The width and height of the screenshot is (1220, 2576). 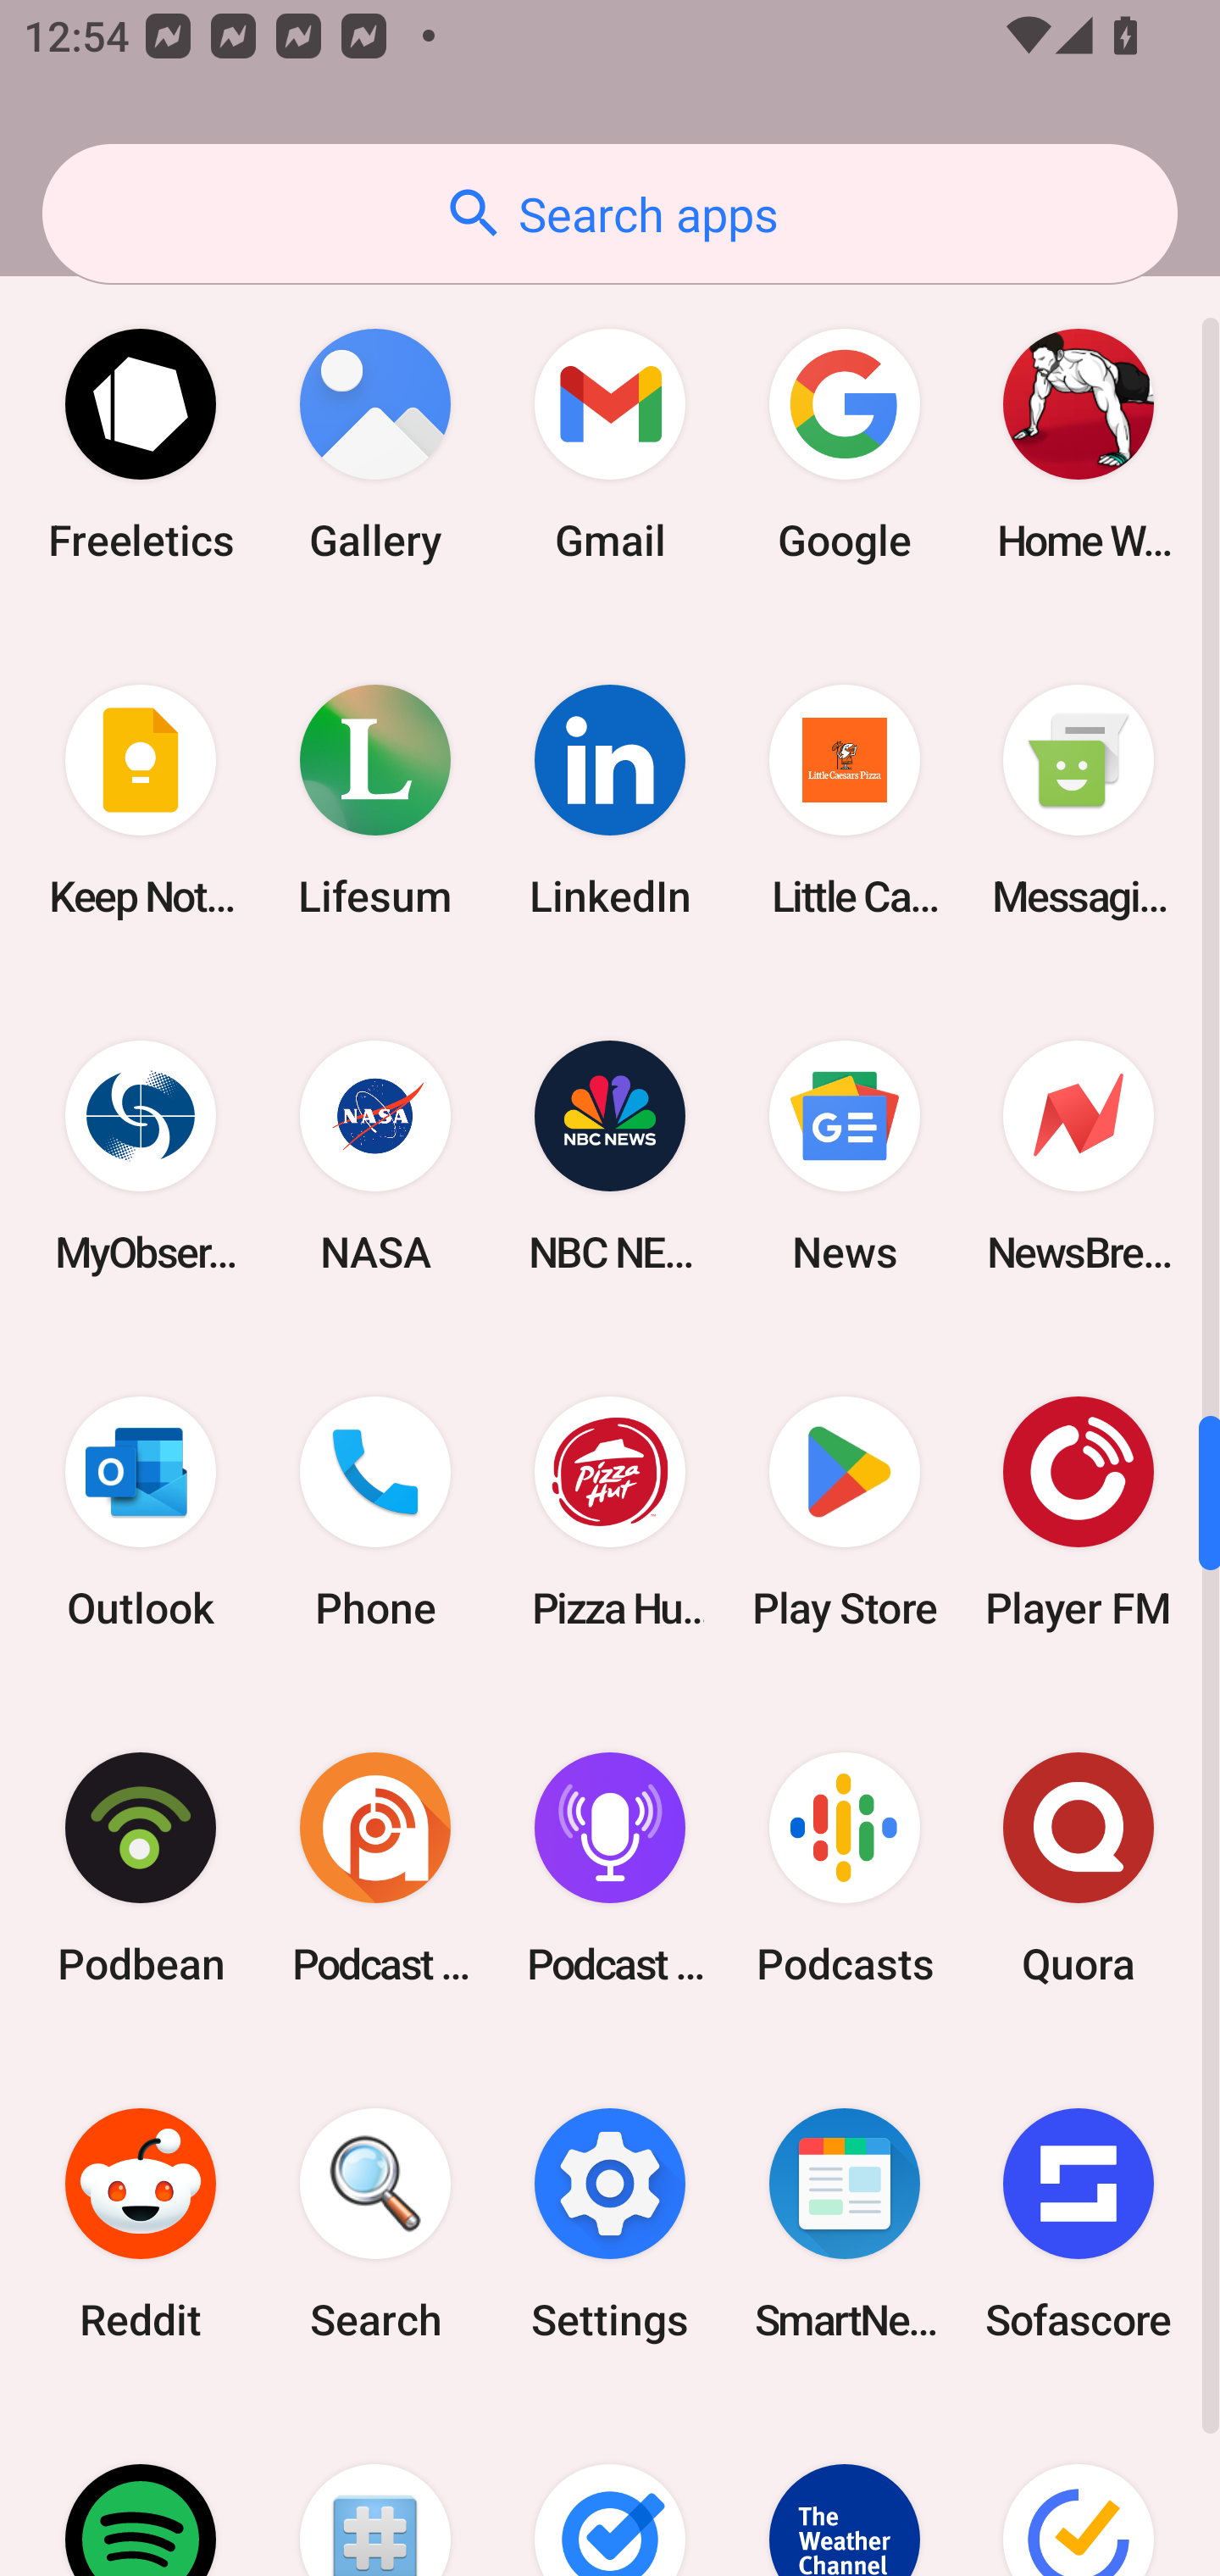 What do you see at coordinates (375, 1512) in the screenshot?
I see `Phone` at bounding box center [375, 1512].